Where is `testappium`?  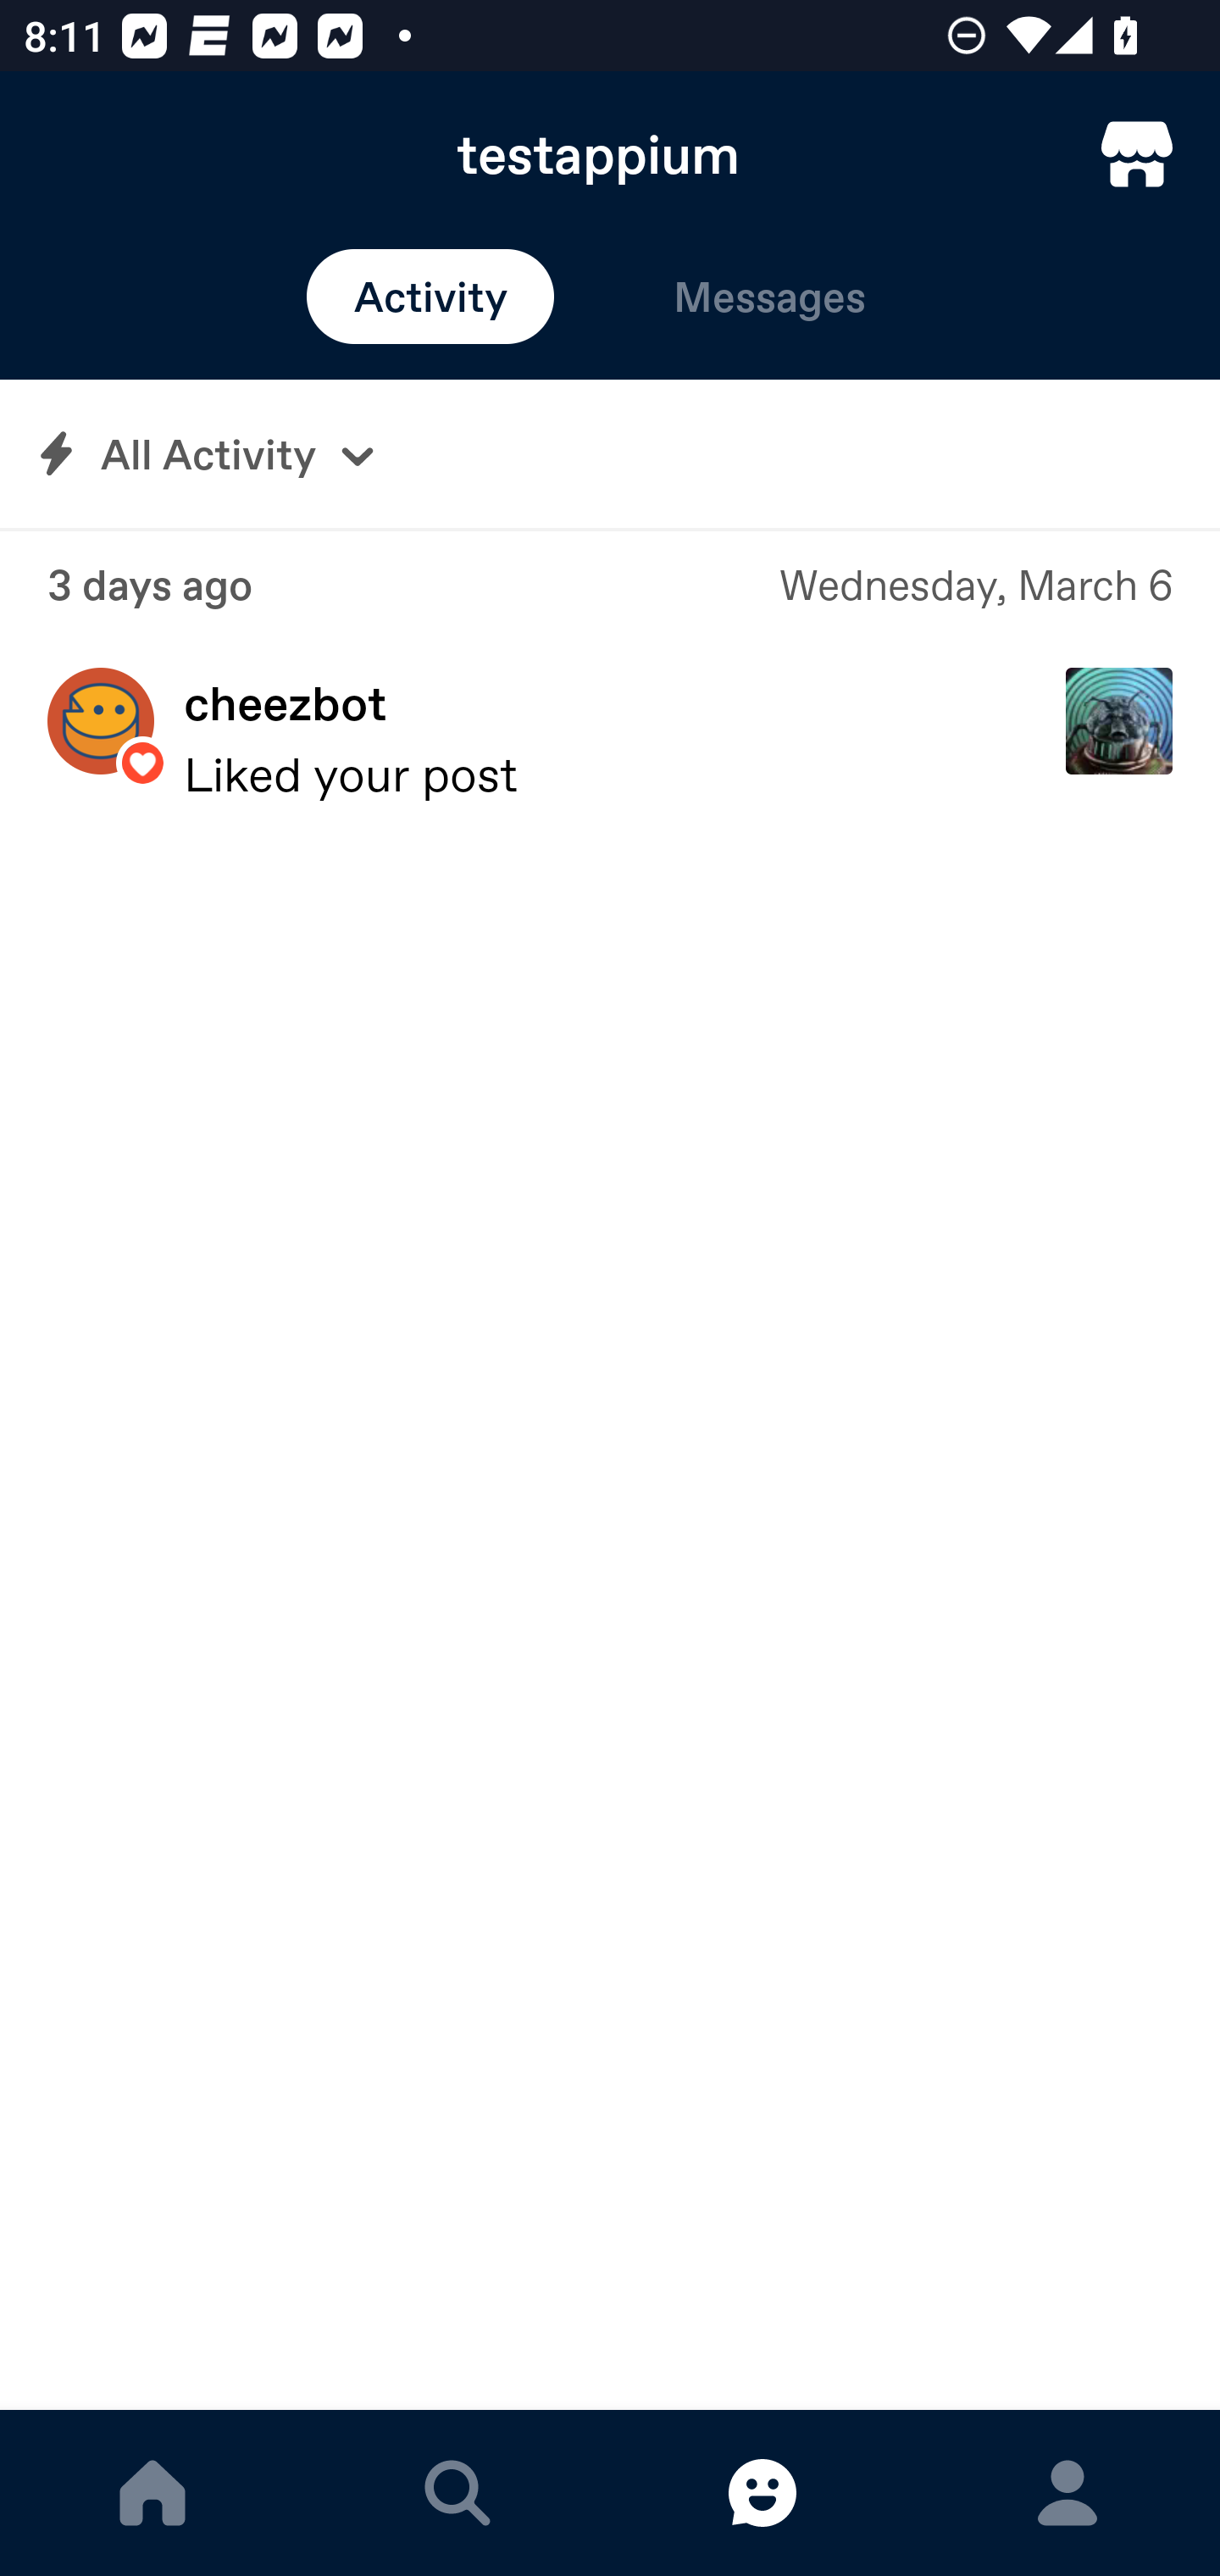 testappium is located at coordinates (610, 154).